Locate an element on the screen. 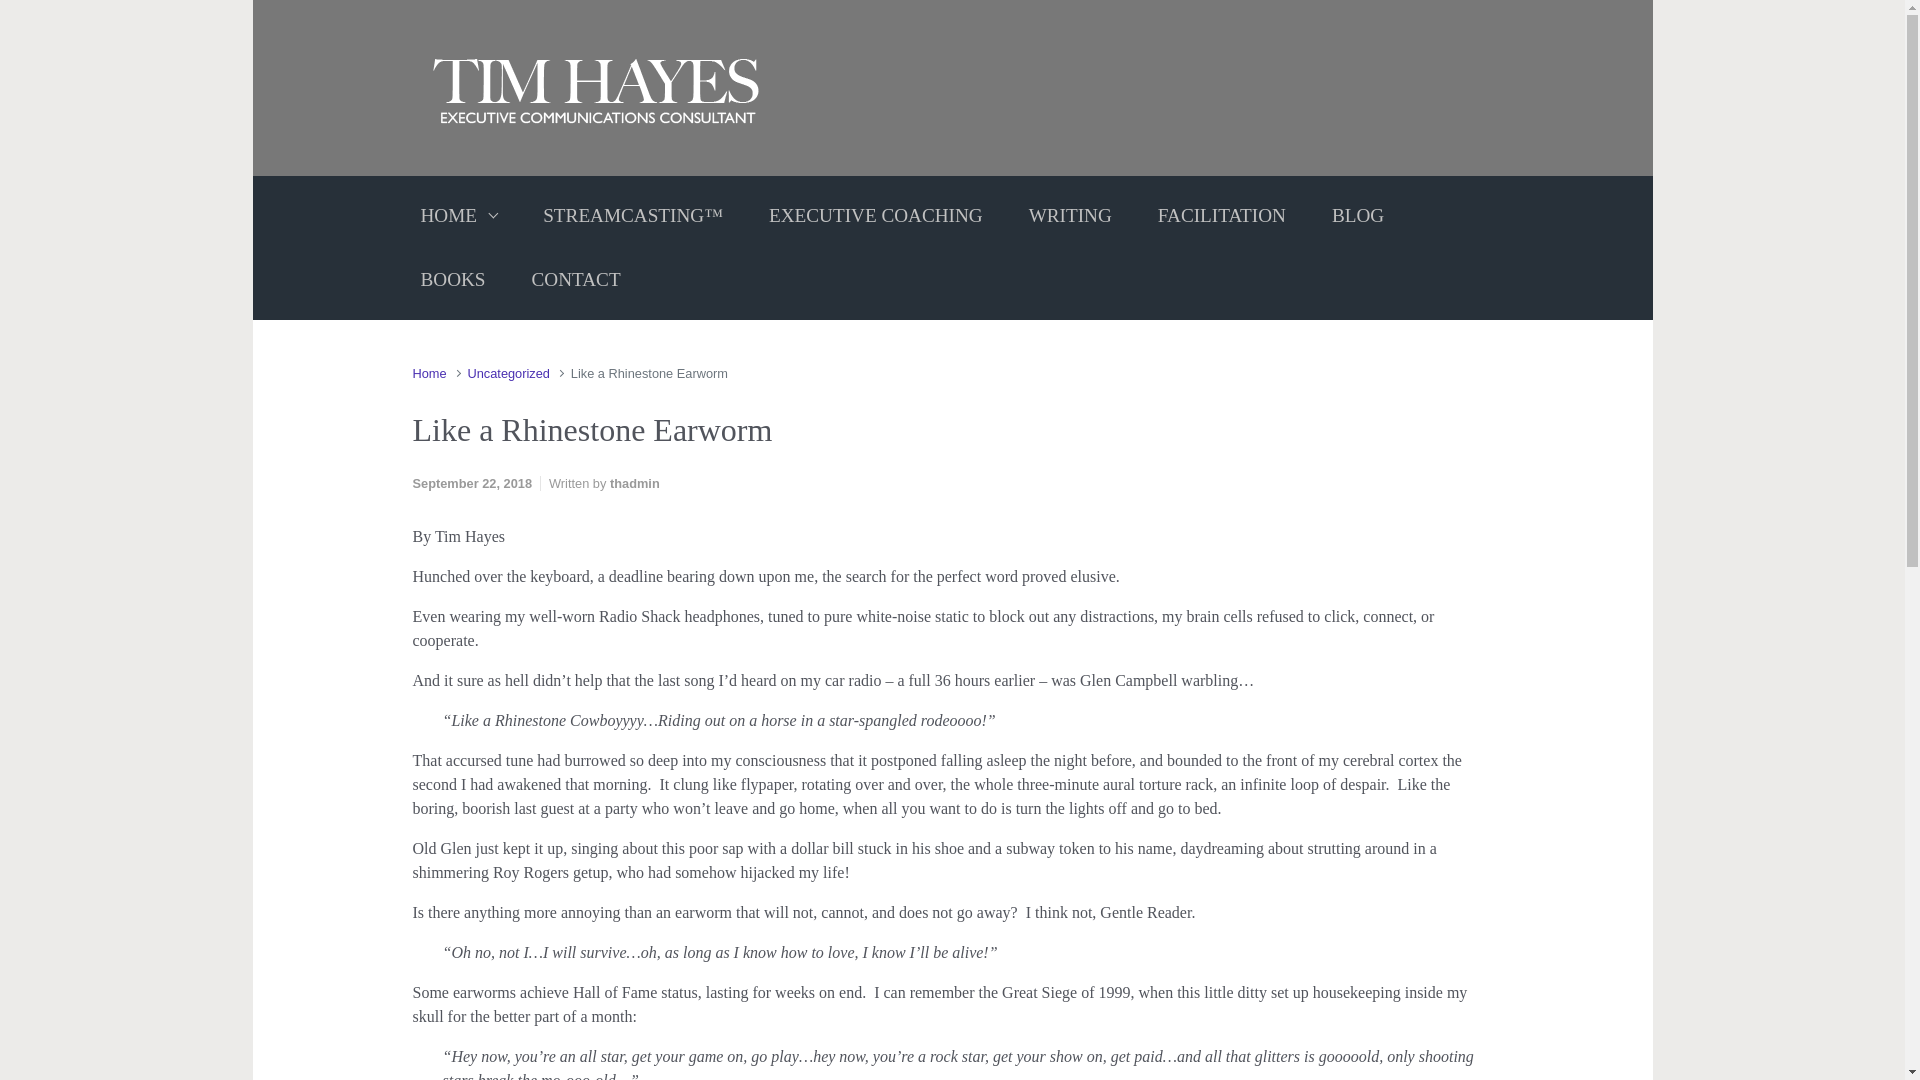 Image resolution: width=1920 pixels, height=1080 pixels. CONTACT is located at coordinates (576, 280).